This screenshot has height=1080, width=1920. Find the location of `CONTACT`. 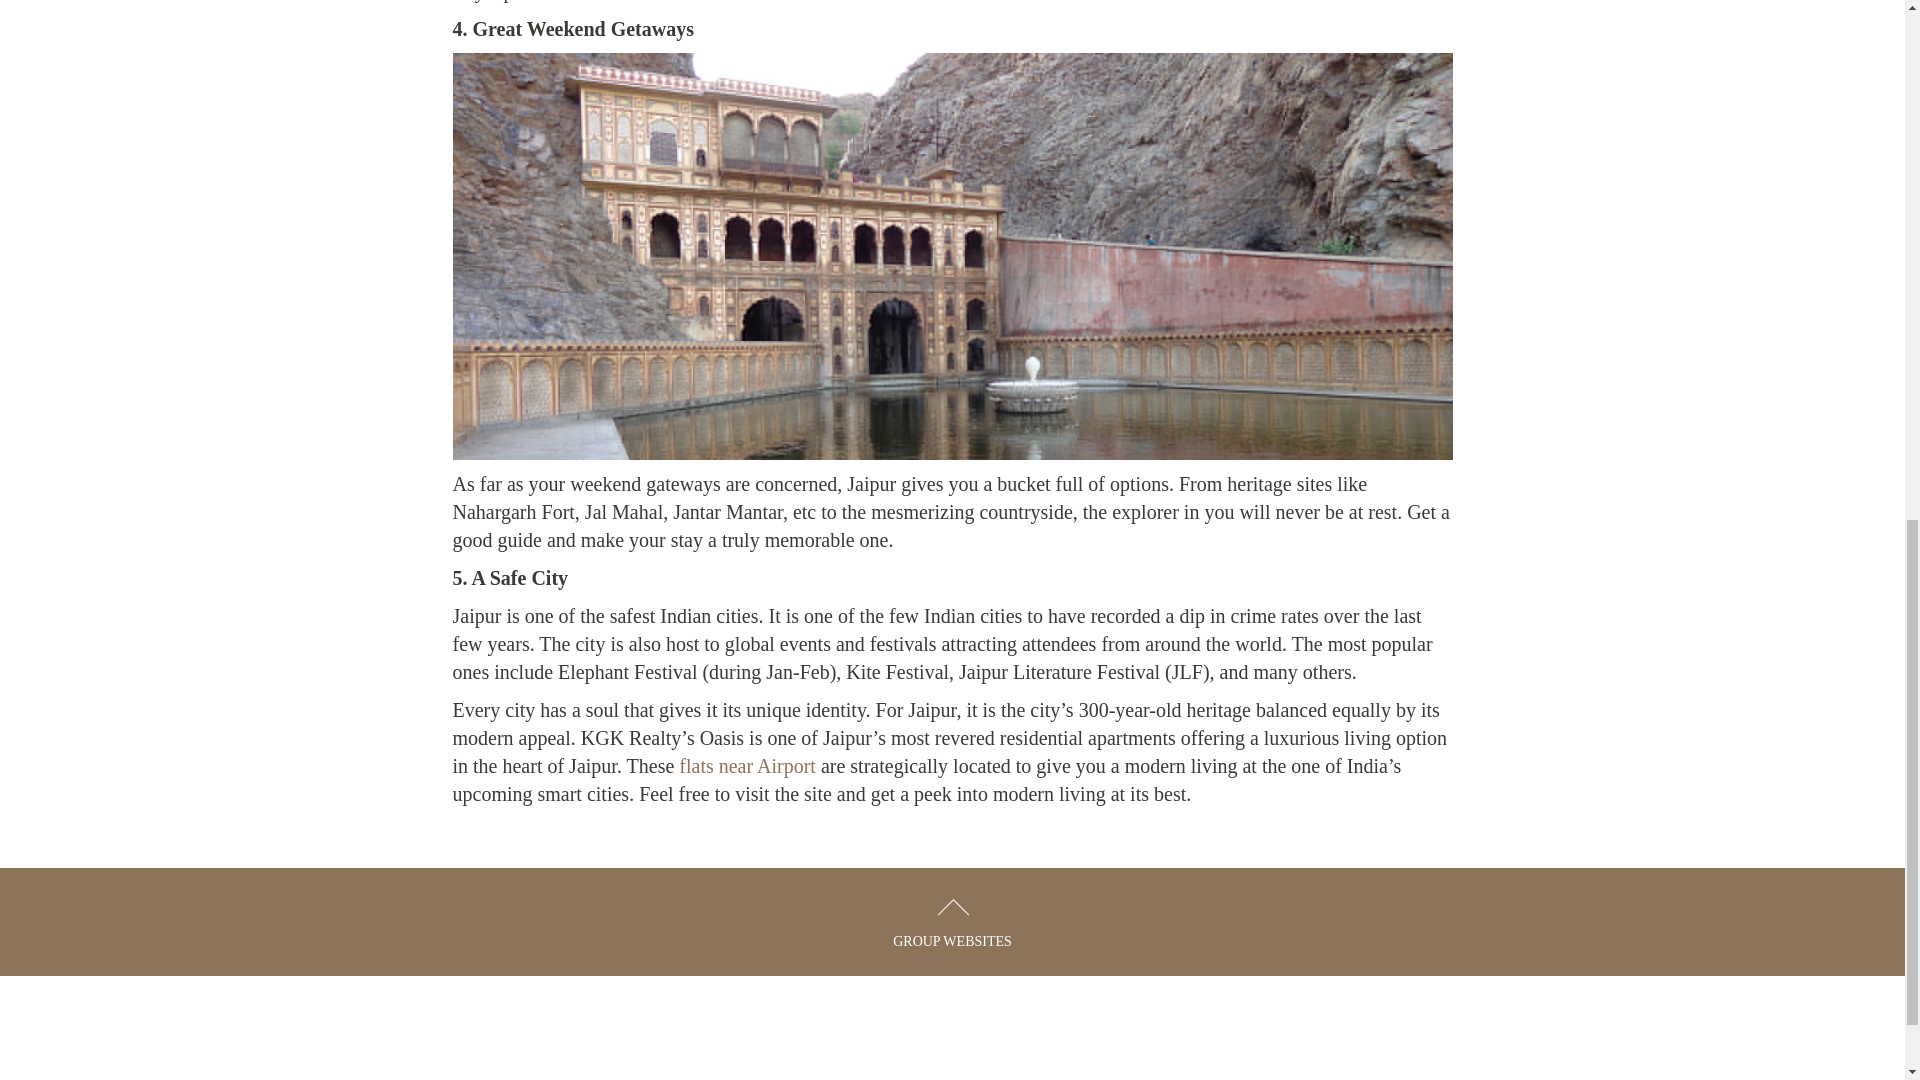

CONTACT is located at coordinates (1036, 1037).